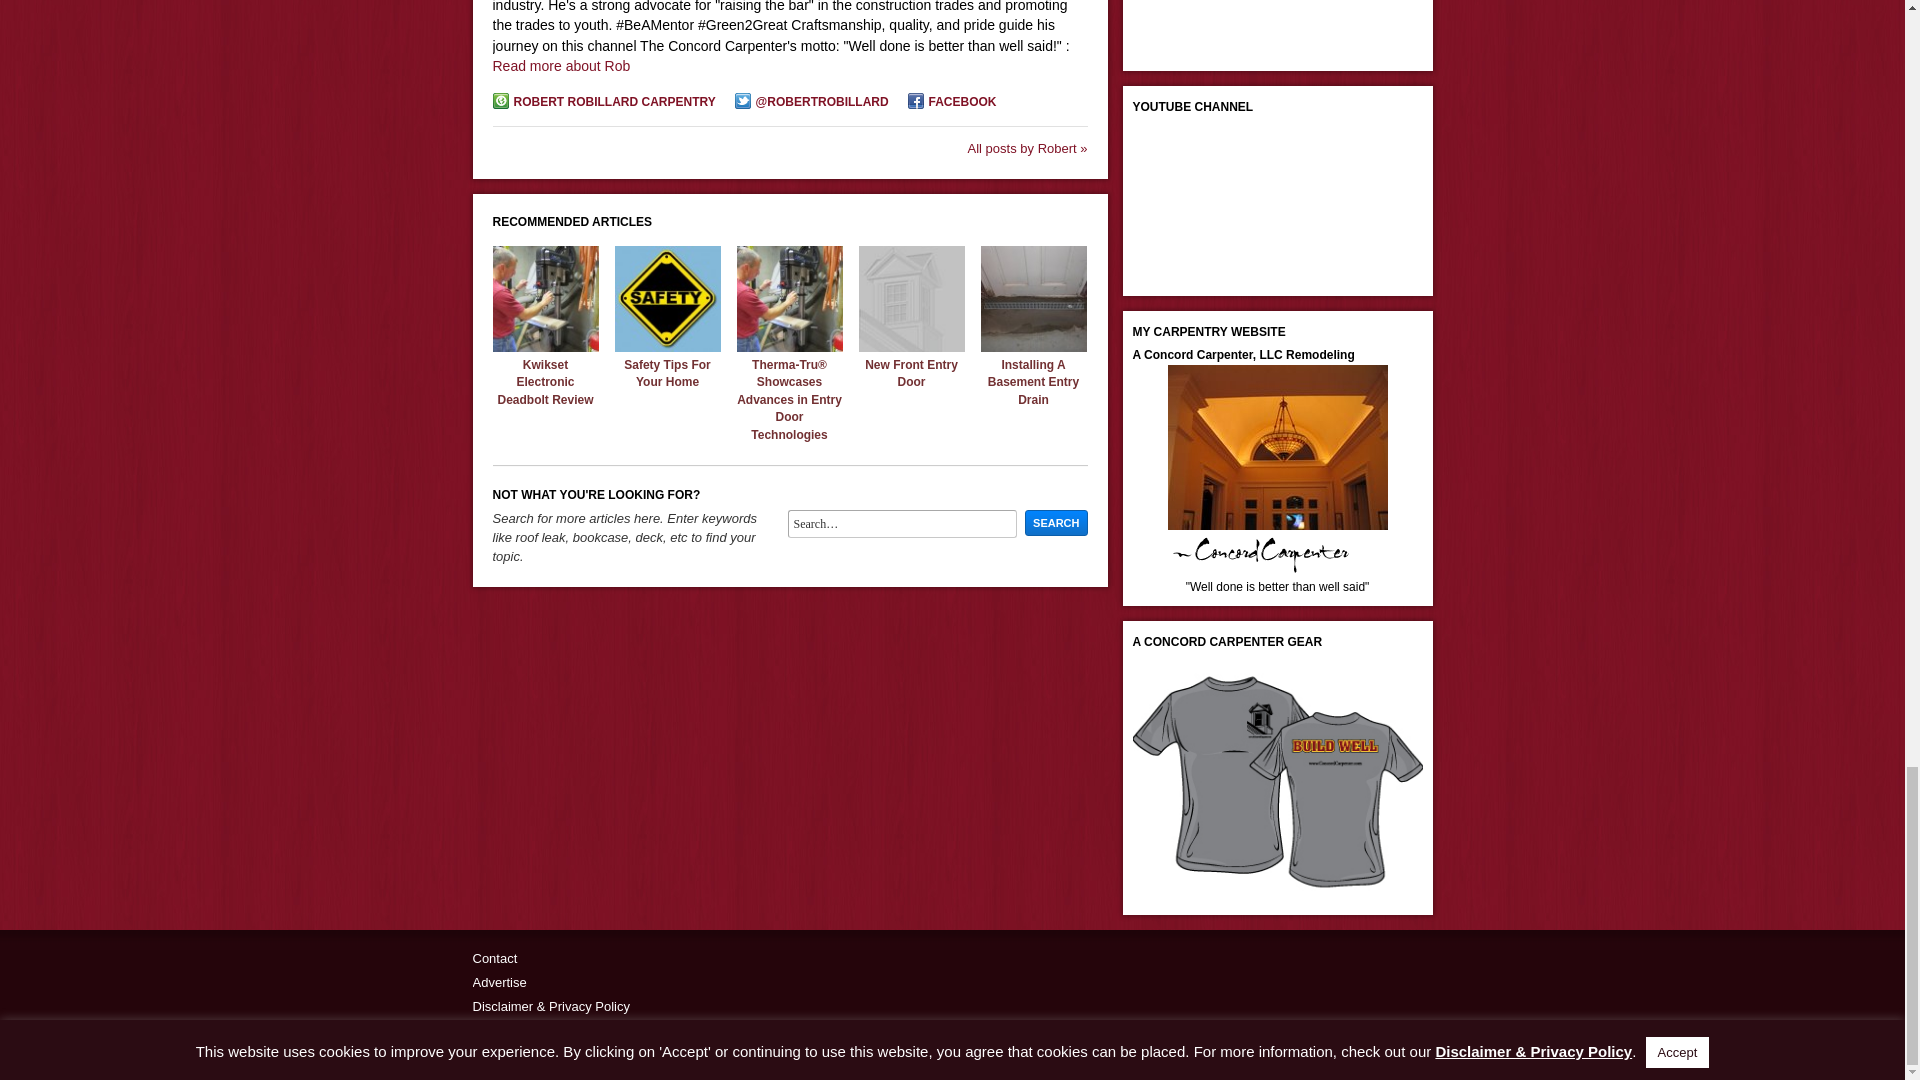 The image size is (1920, 1080). I want to click on Kwikset Electronic Deadbolt Review, so click(545, 382).